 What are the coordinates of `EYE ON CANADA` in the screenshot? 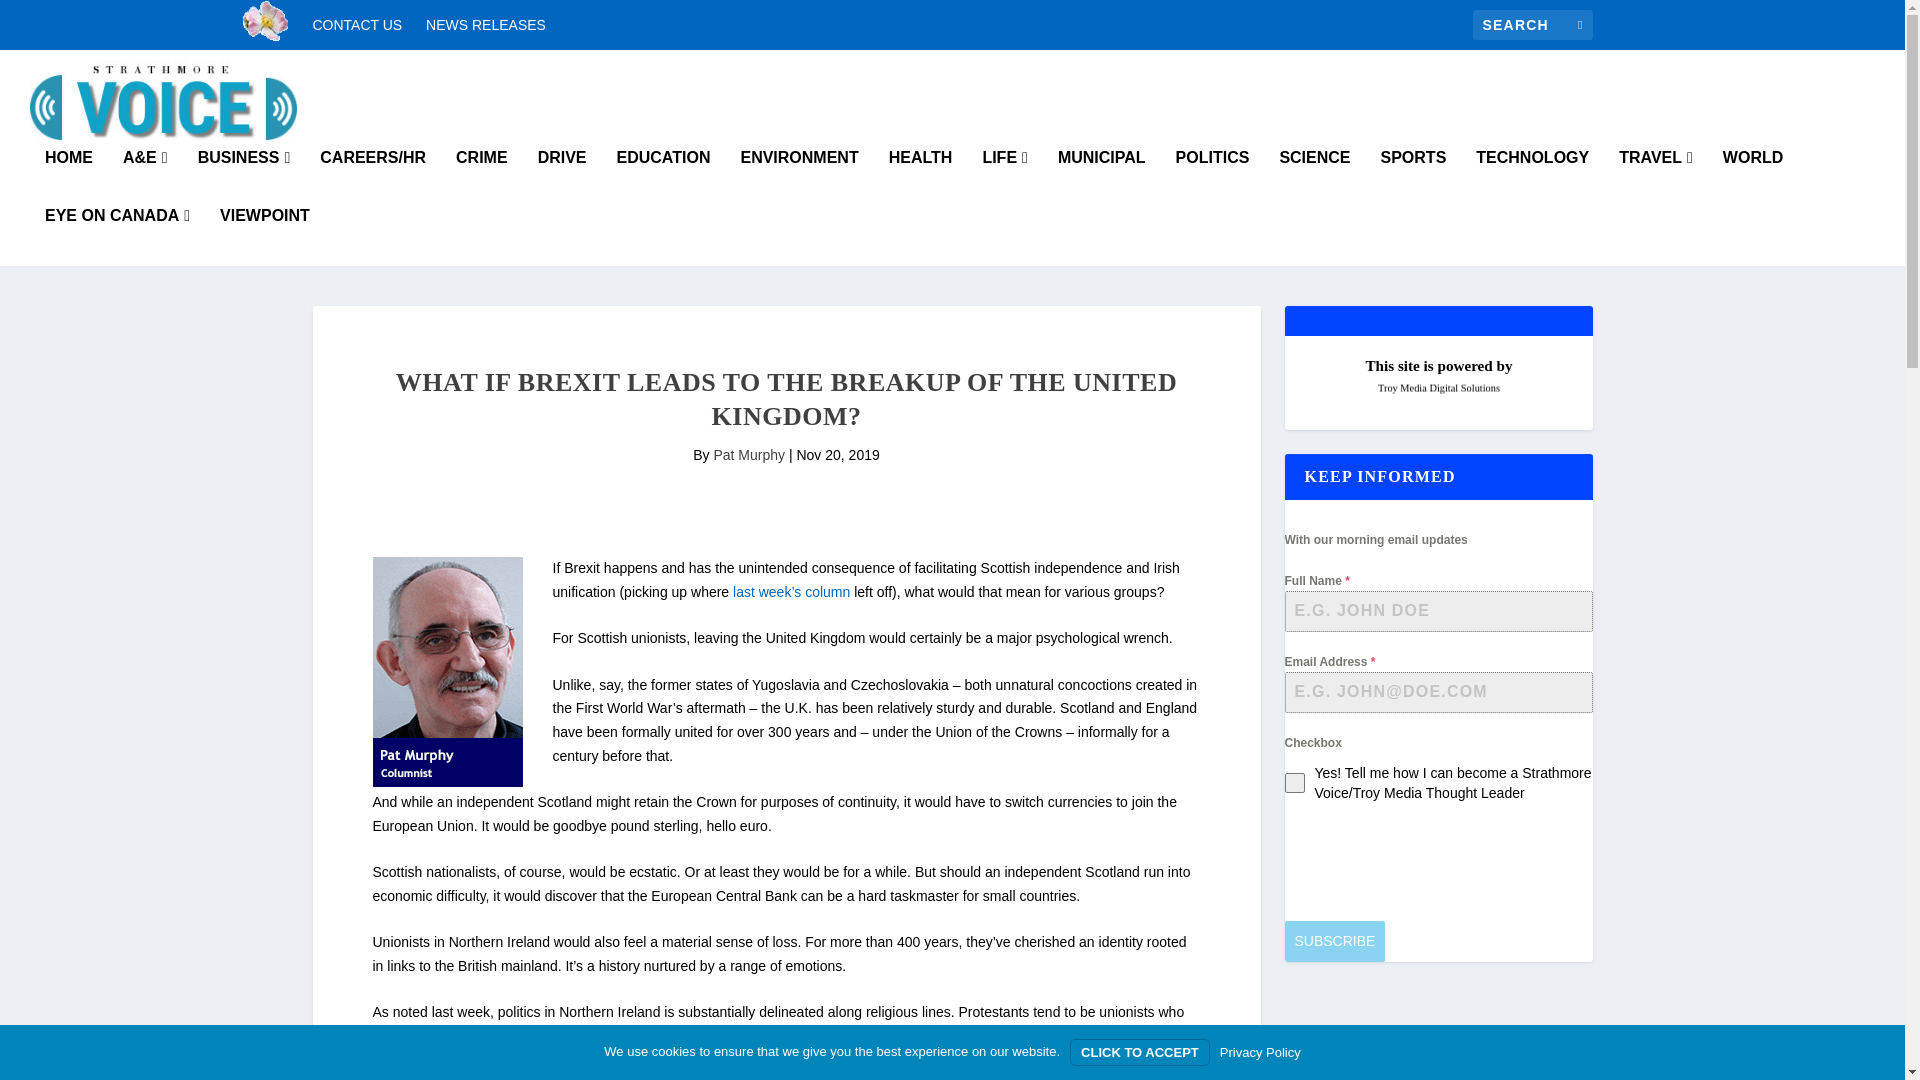 It's located at (117, 236).